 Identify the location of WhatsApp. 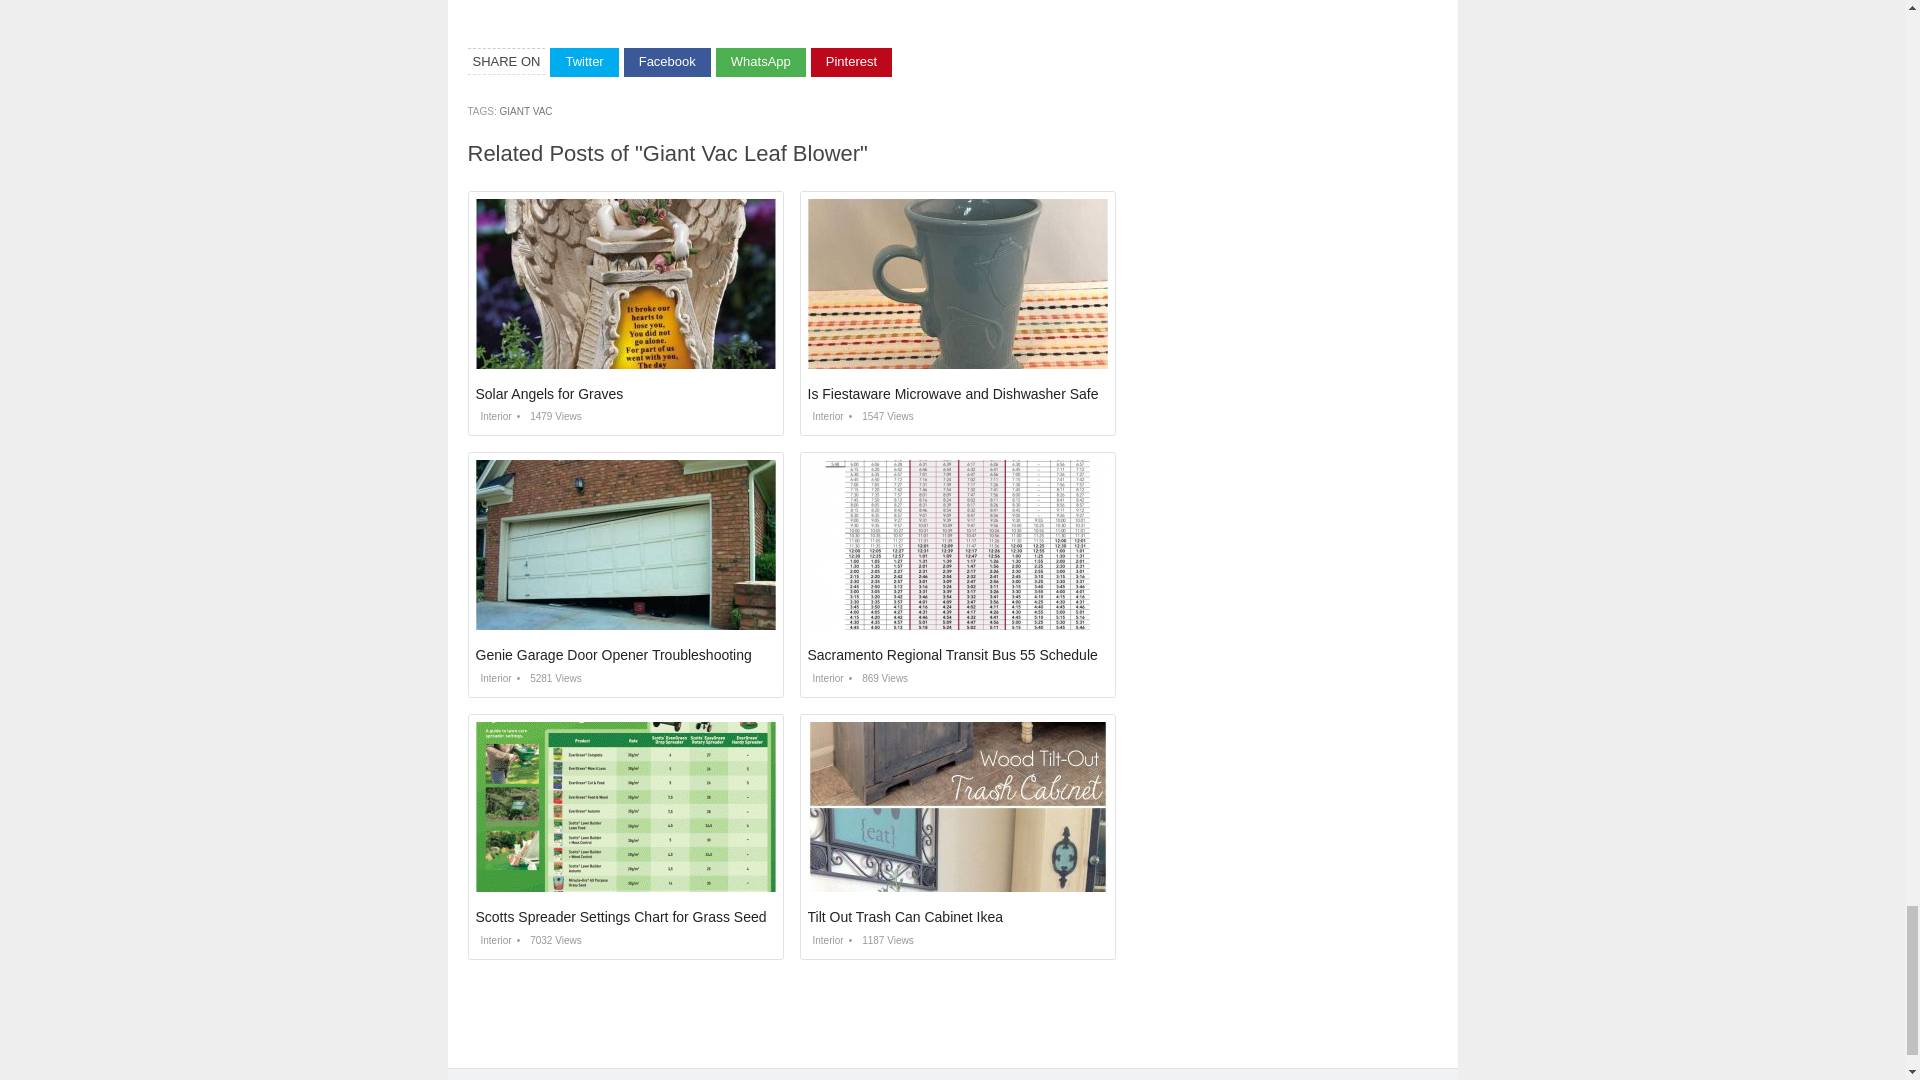
(761, 62).